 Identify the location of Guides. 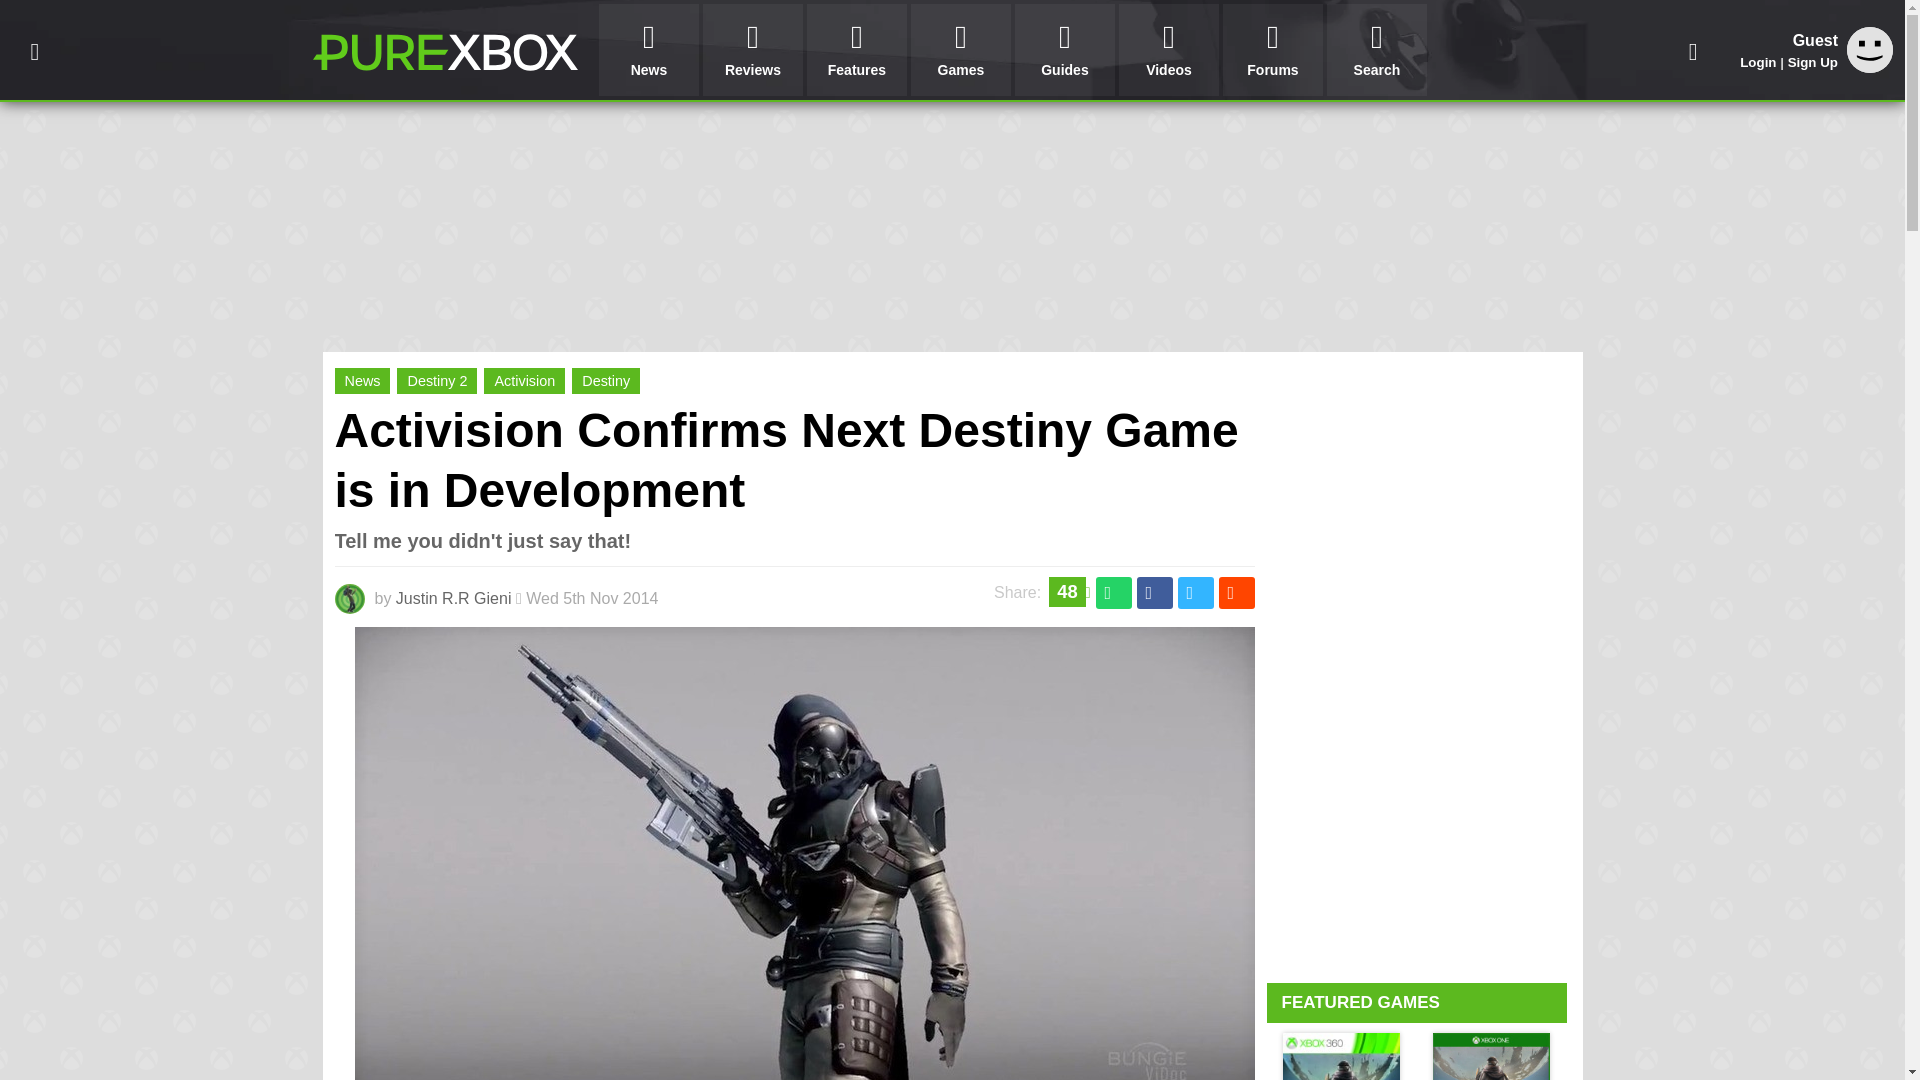
(1065, 50).